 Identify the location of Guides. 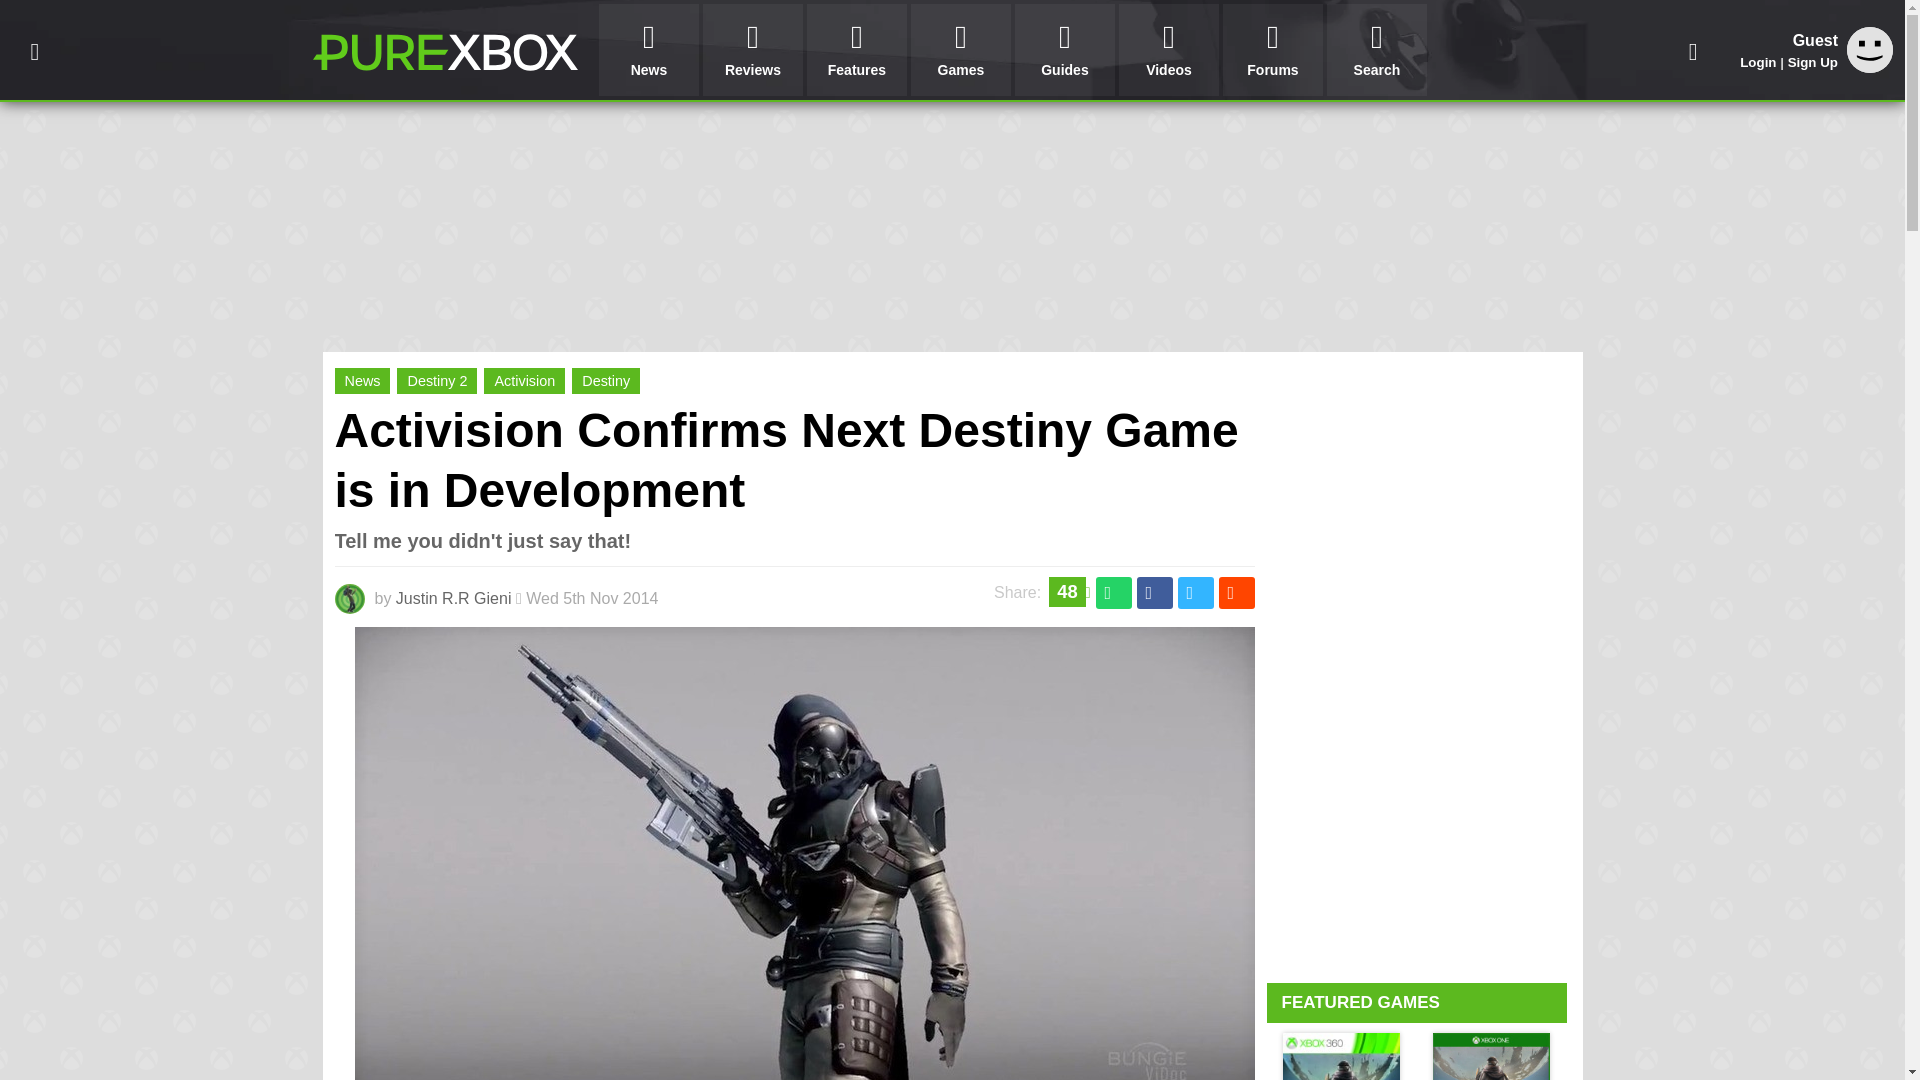
(1065, 50).